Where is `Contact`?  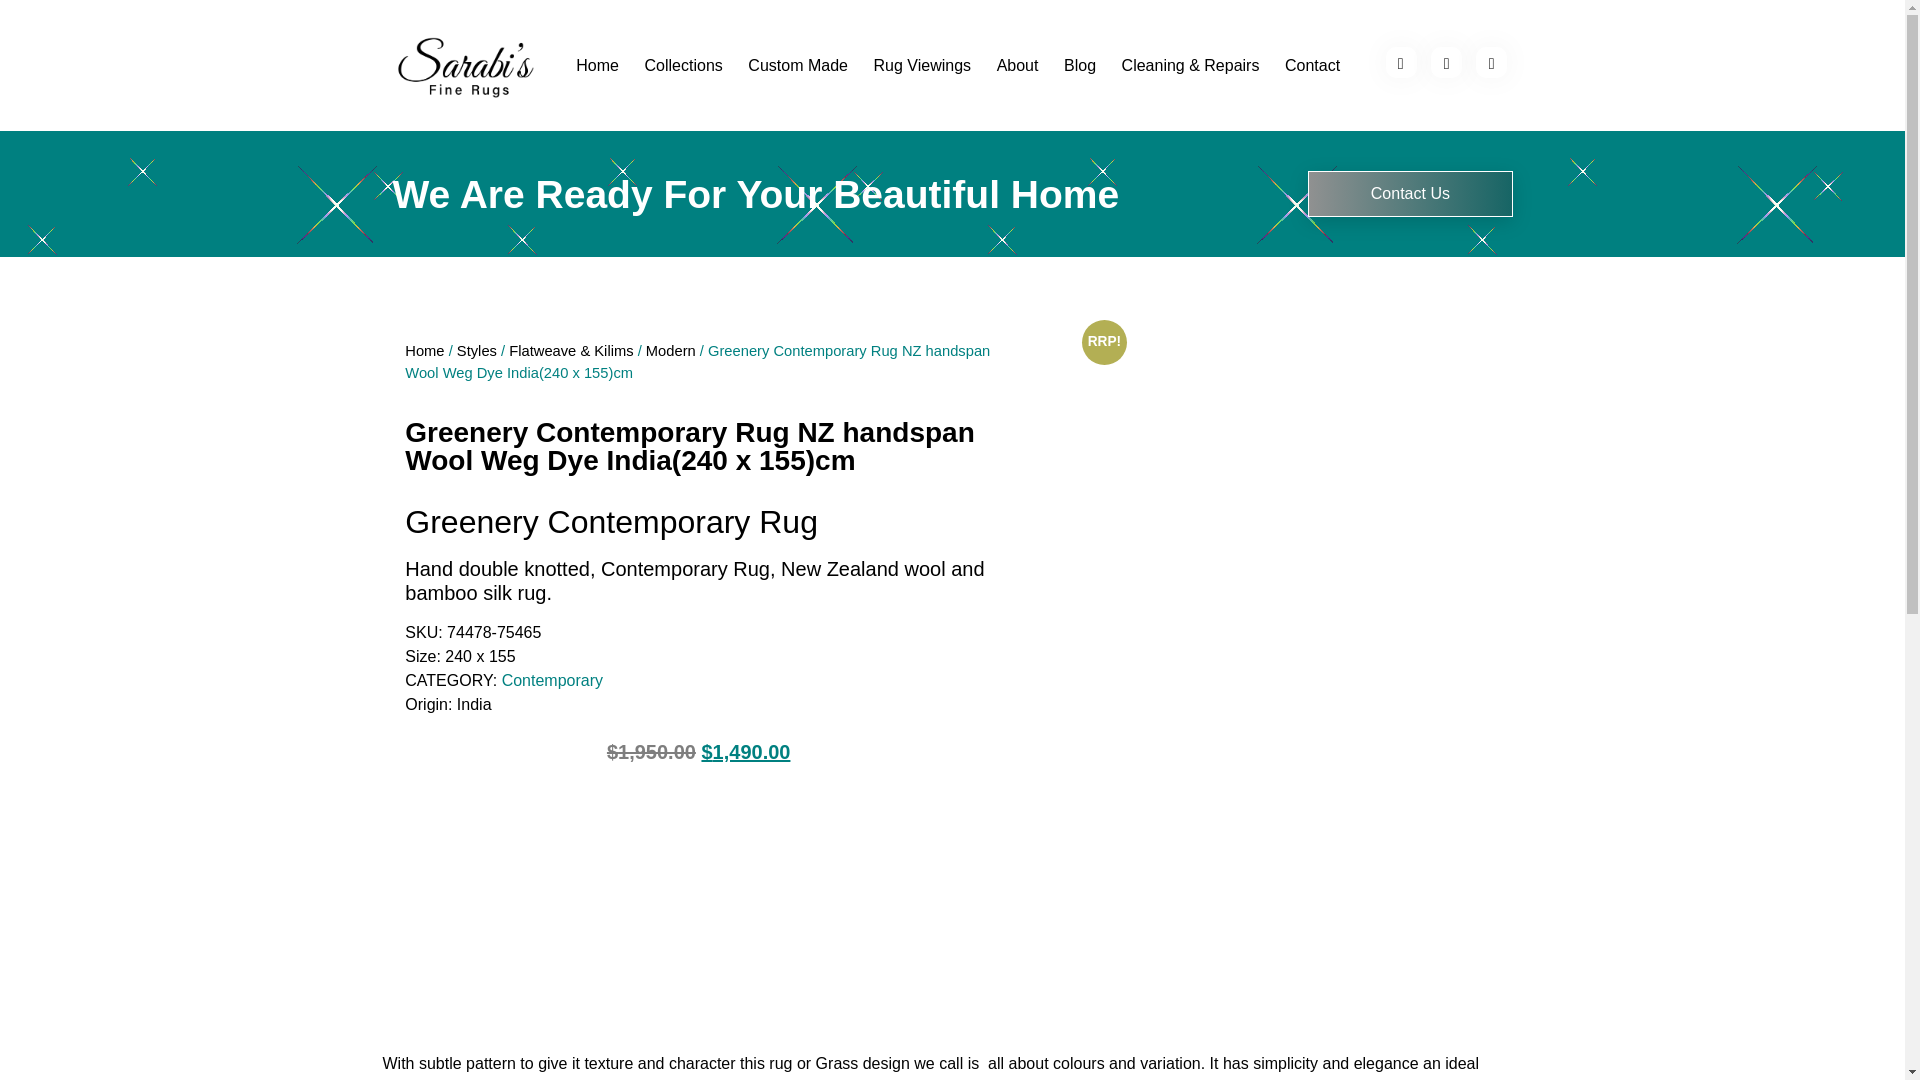
Contact is located at coordinates (1312, 66).